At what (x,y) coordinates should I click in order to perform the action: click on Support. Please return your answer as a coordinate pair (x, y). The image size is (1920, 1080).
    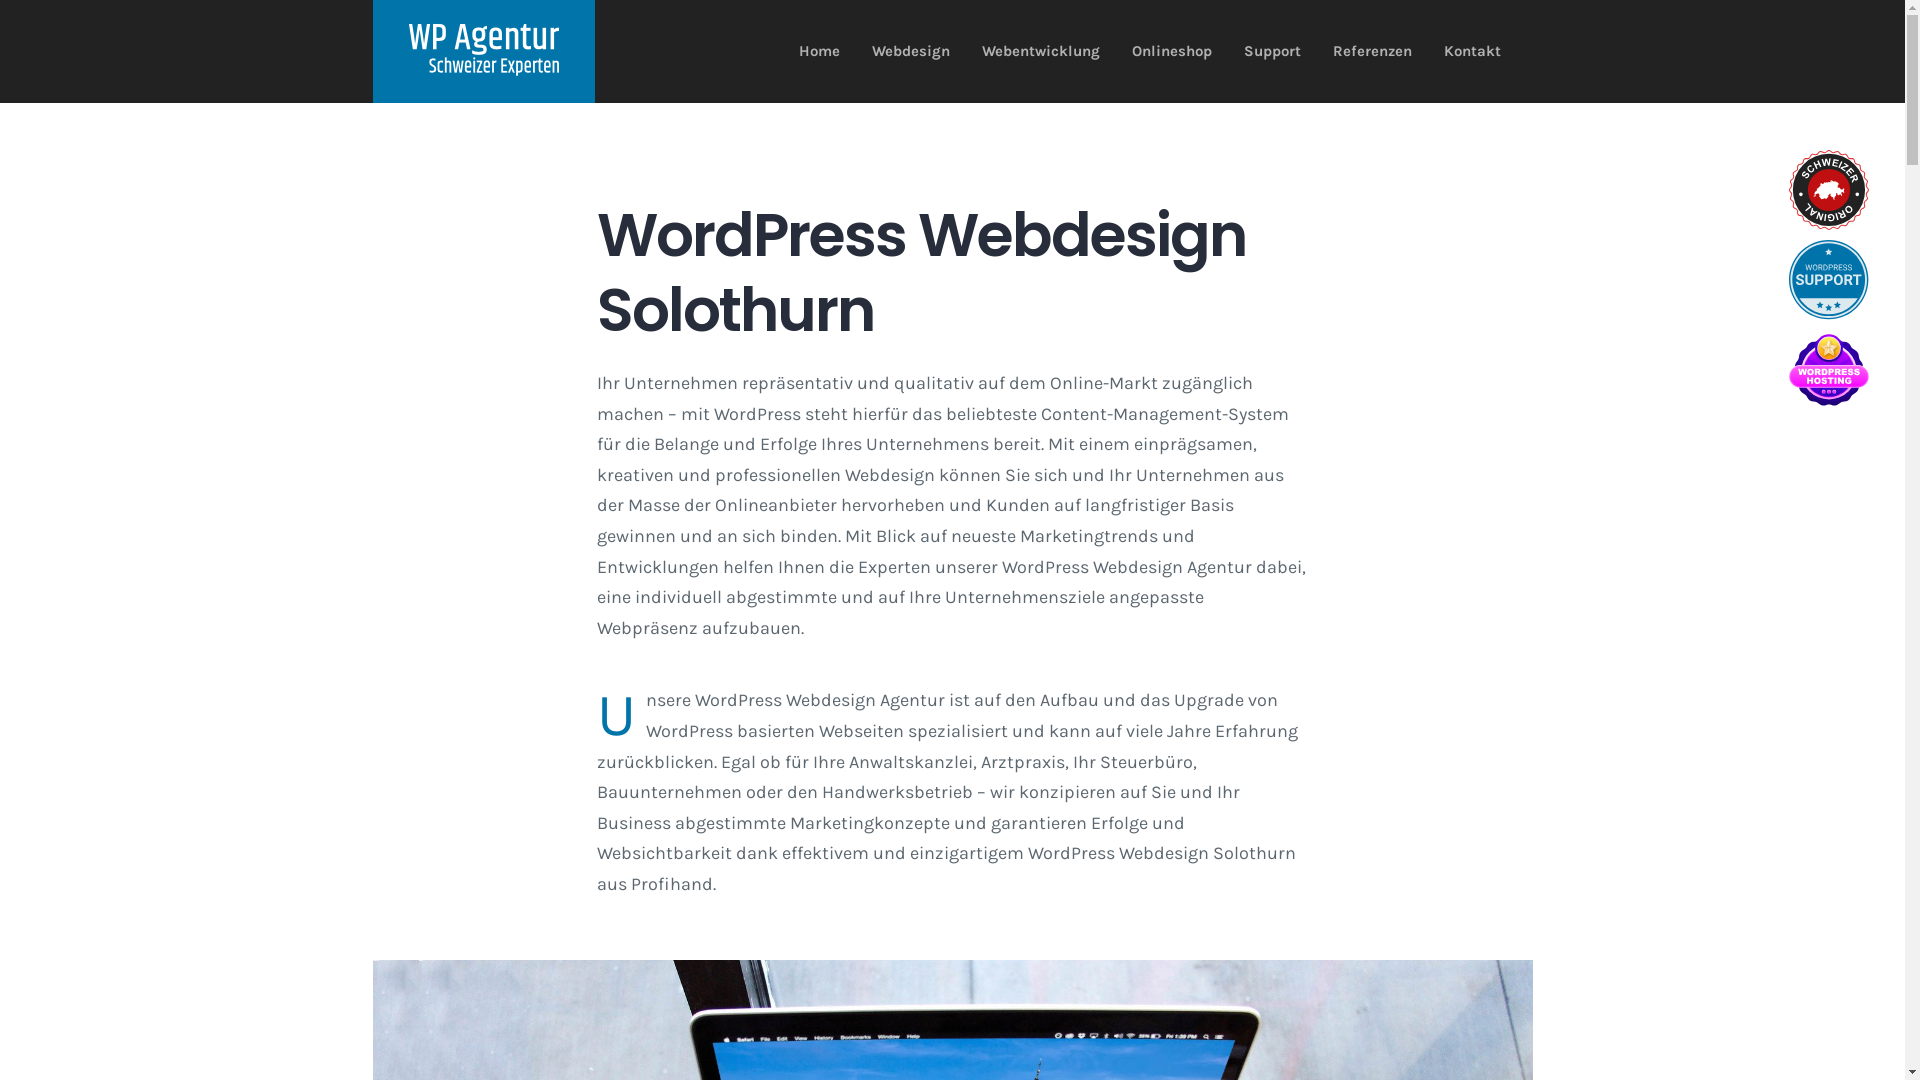
    Looking at the image, I should click on (1272, 52).